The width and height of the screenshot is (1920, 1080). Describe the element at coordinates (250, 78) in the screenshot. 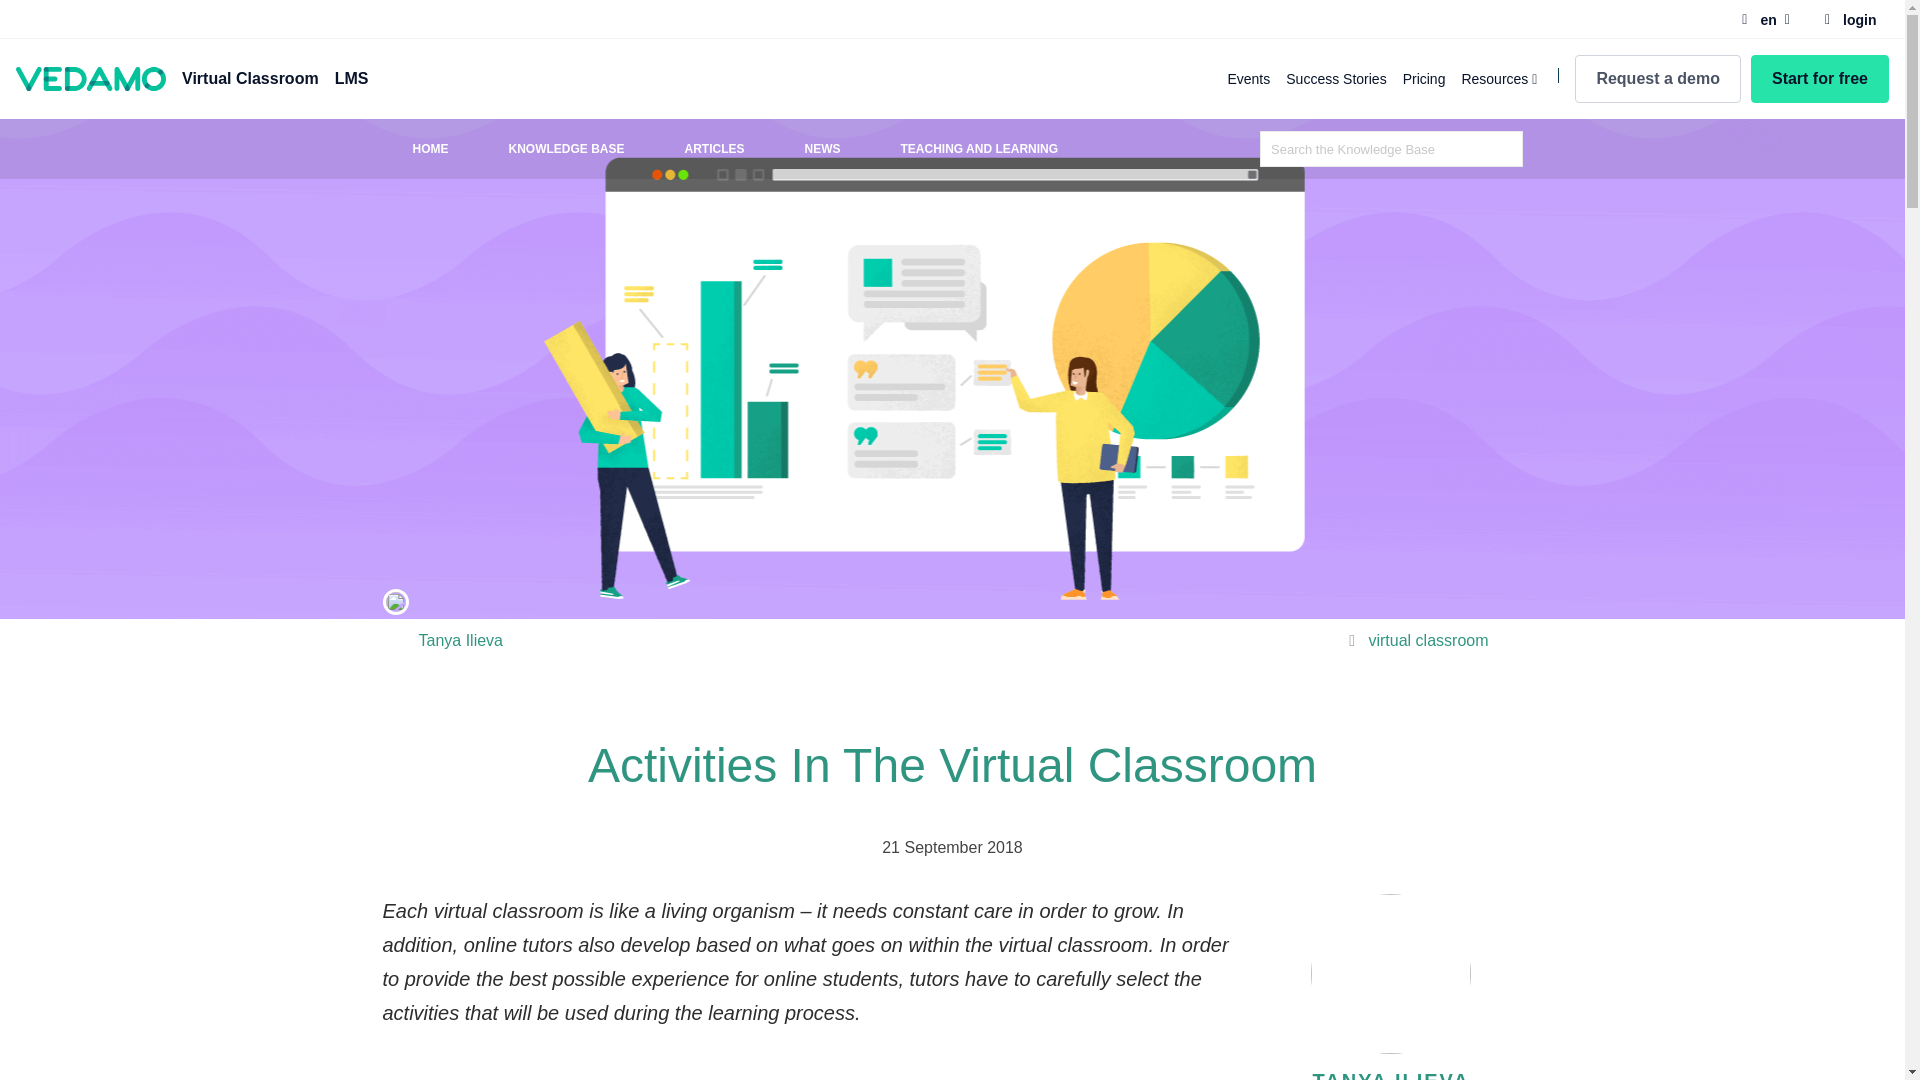

I see `Virtual Classroom` at that location.